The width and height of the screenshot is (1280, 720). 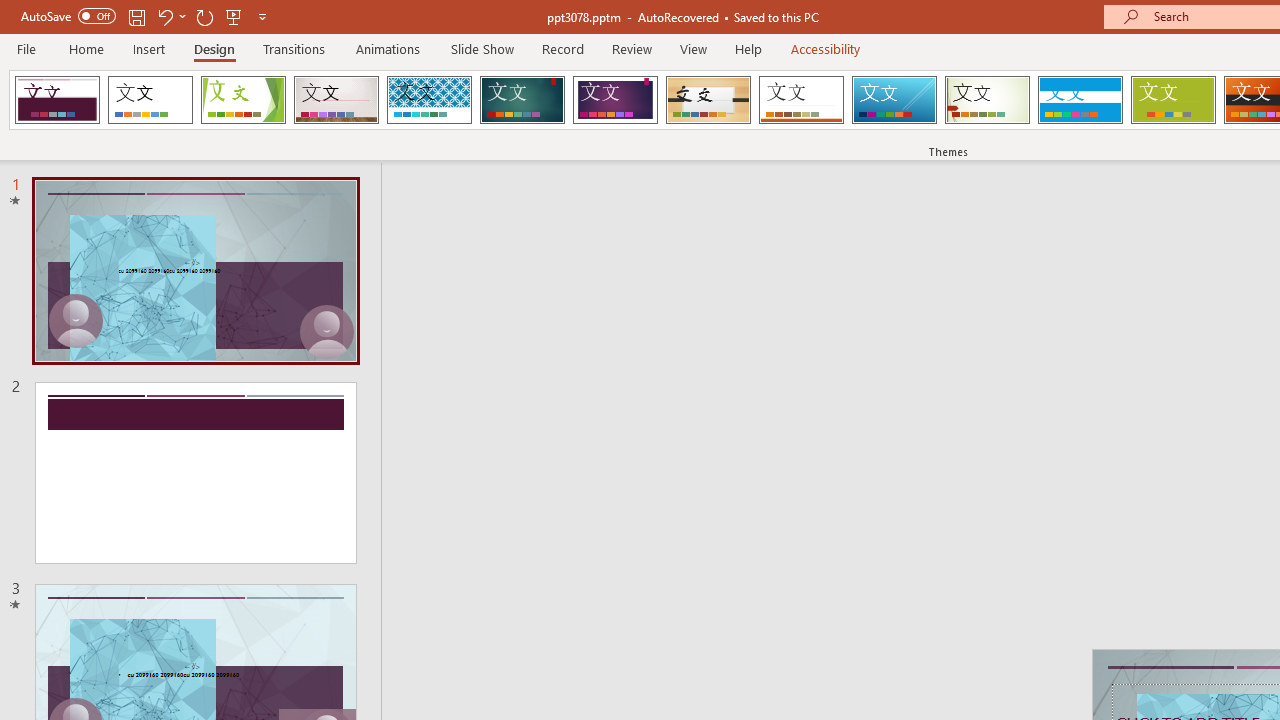 I want to click on More Options, so click(x=182, y=16).